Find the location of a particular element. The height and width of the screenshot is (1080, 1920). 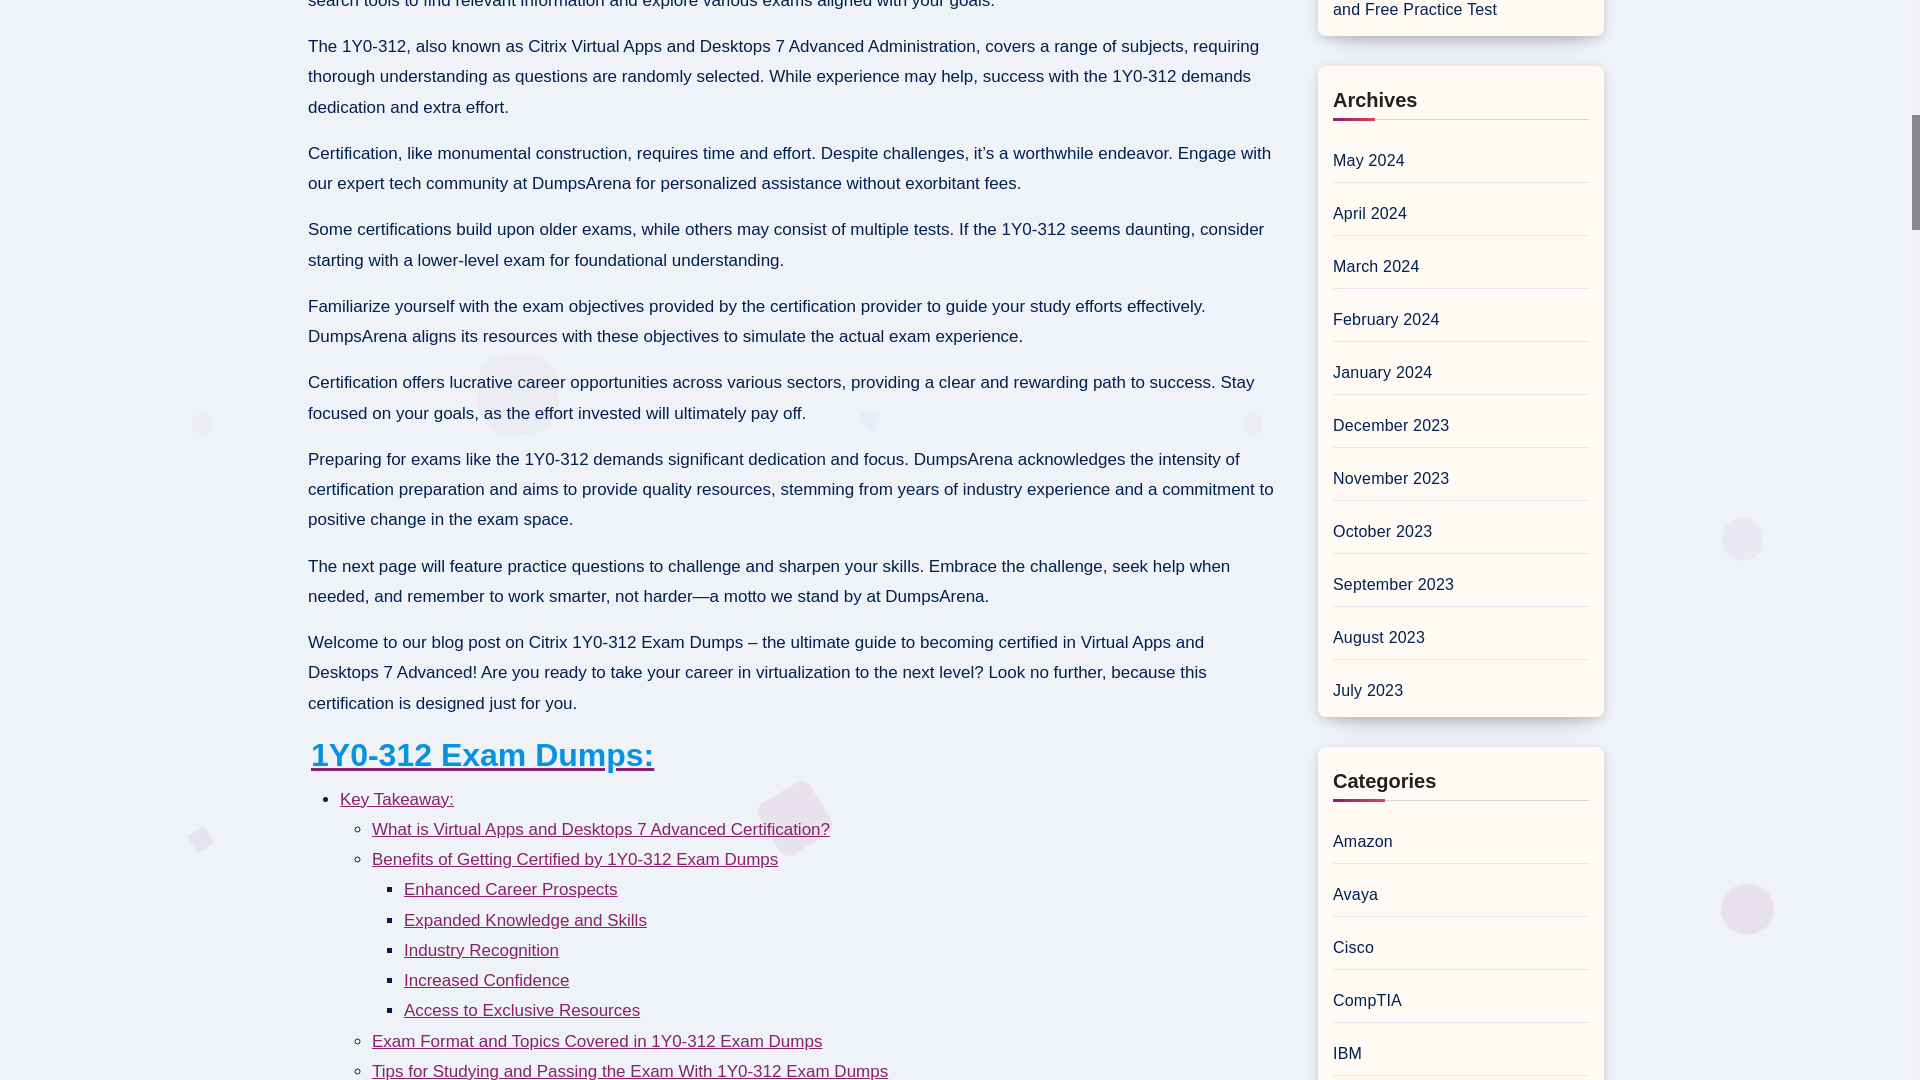

Increased Confidence is located at coordinates (486, 980).